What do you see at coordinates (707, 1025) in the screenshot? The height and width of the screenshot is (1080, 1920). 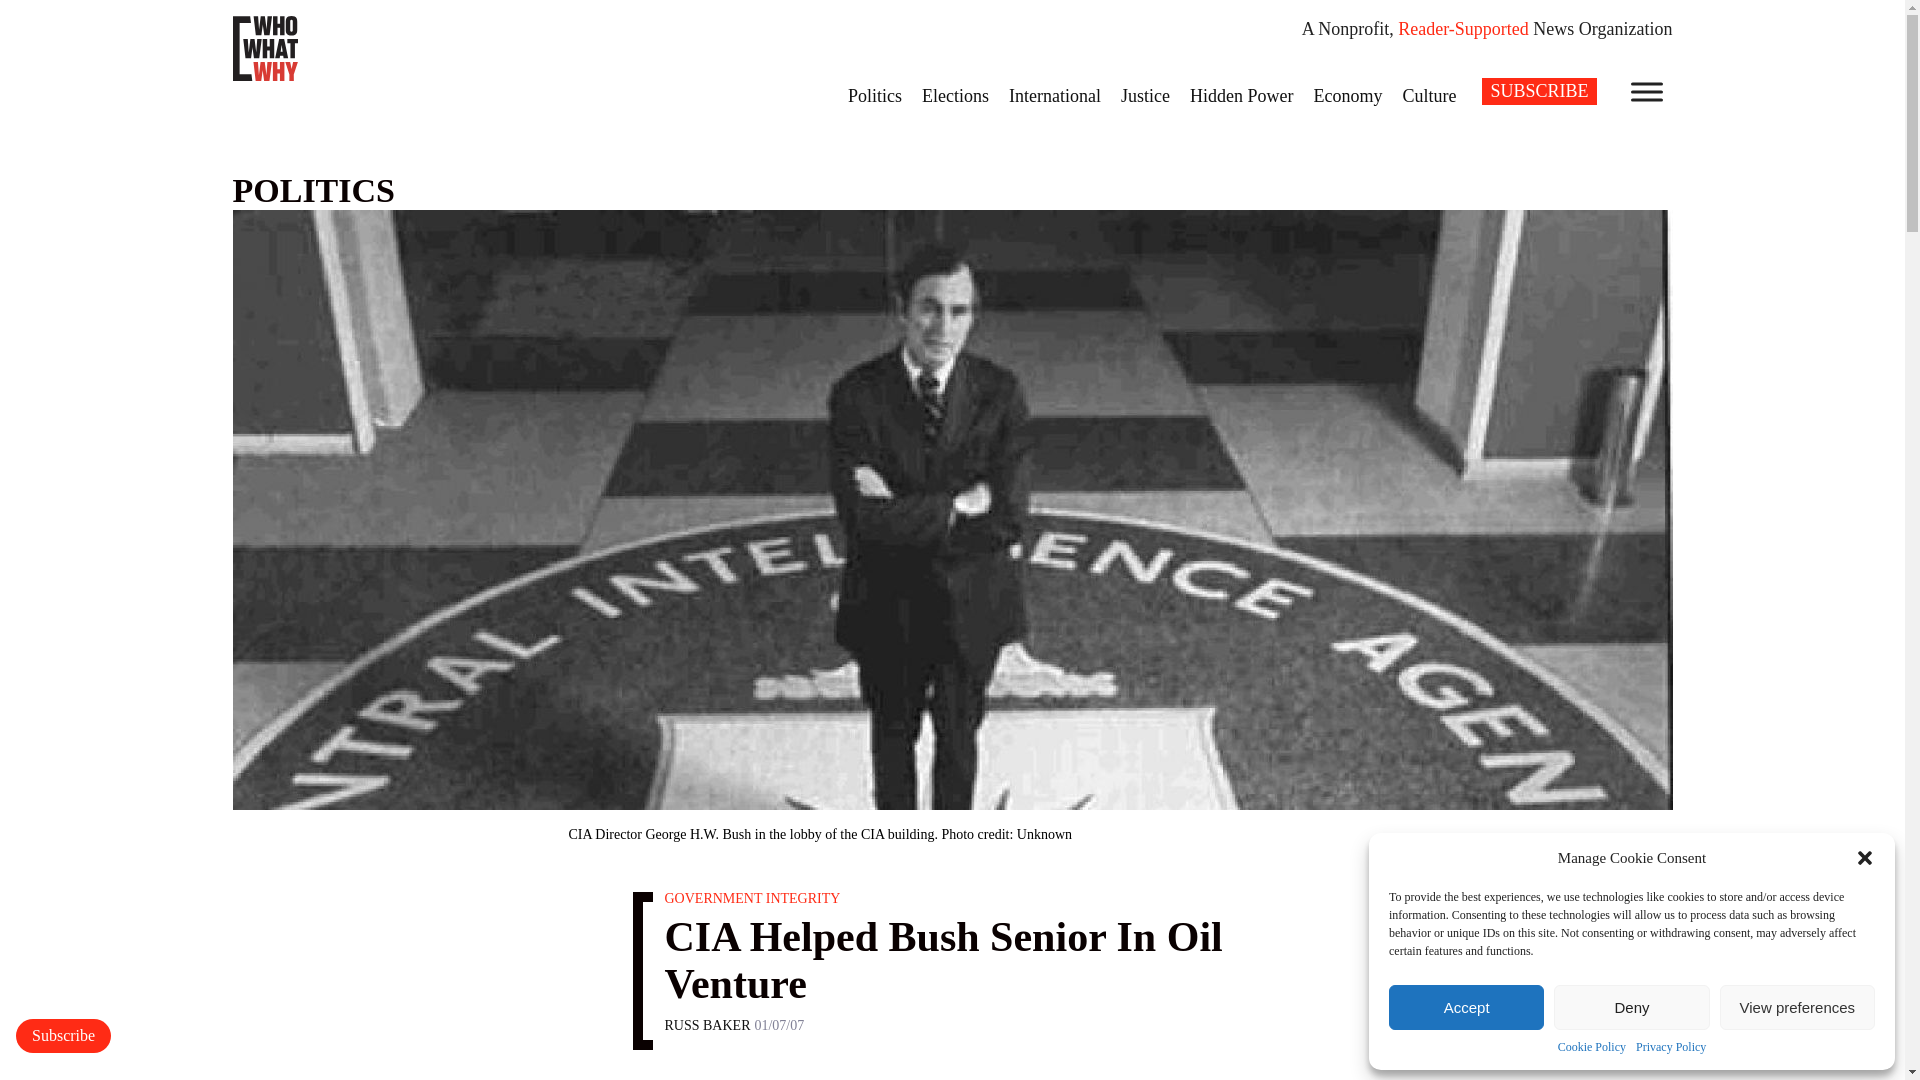 I see `Posts by Russ Baker` at bounding box center [707, 1025].